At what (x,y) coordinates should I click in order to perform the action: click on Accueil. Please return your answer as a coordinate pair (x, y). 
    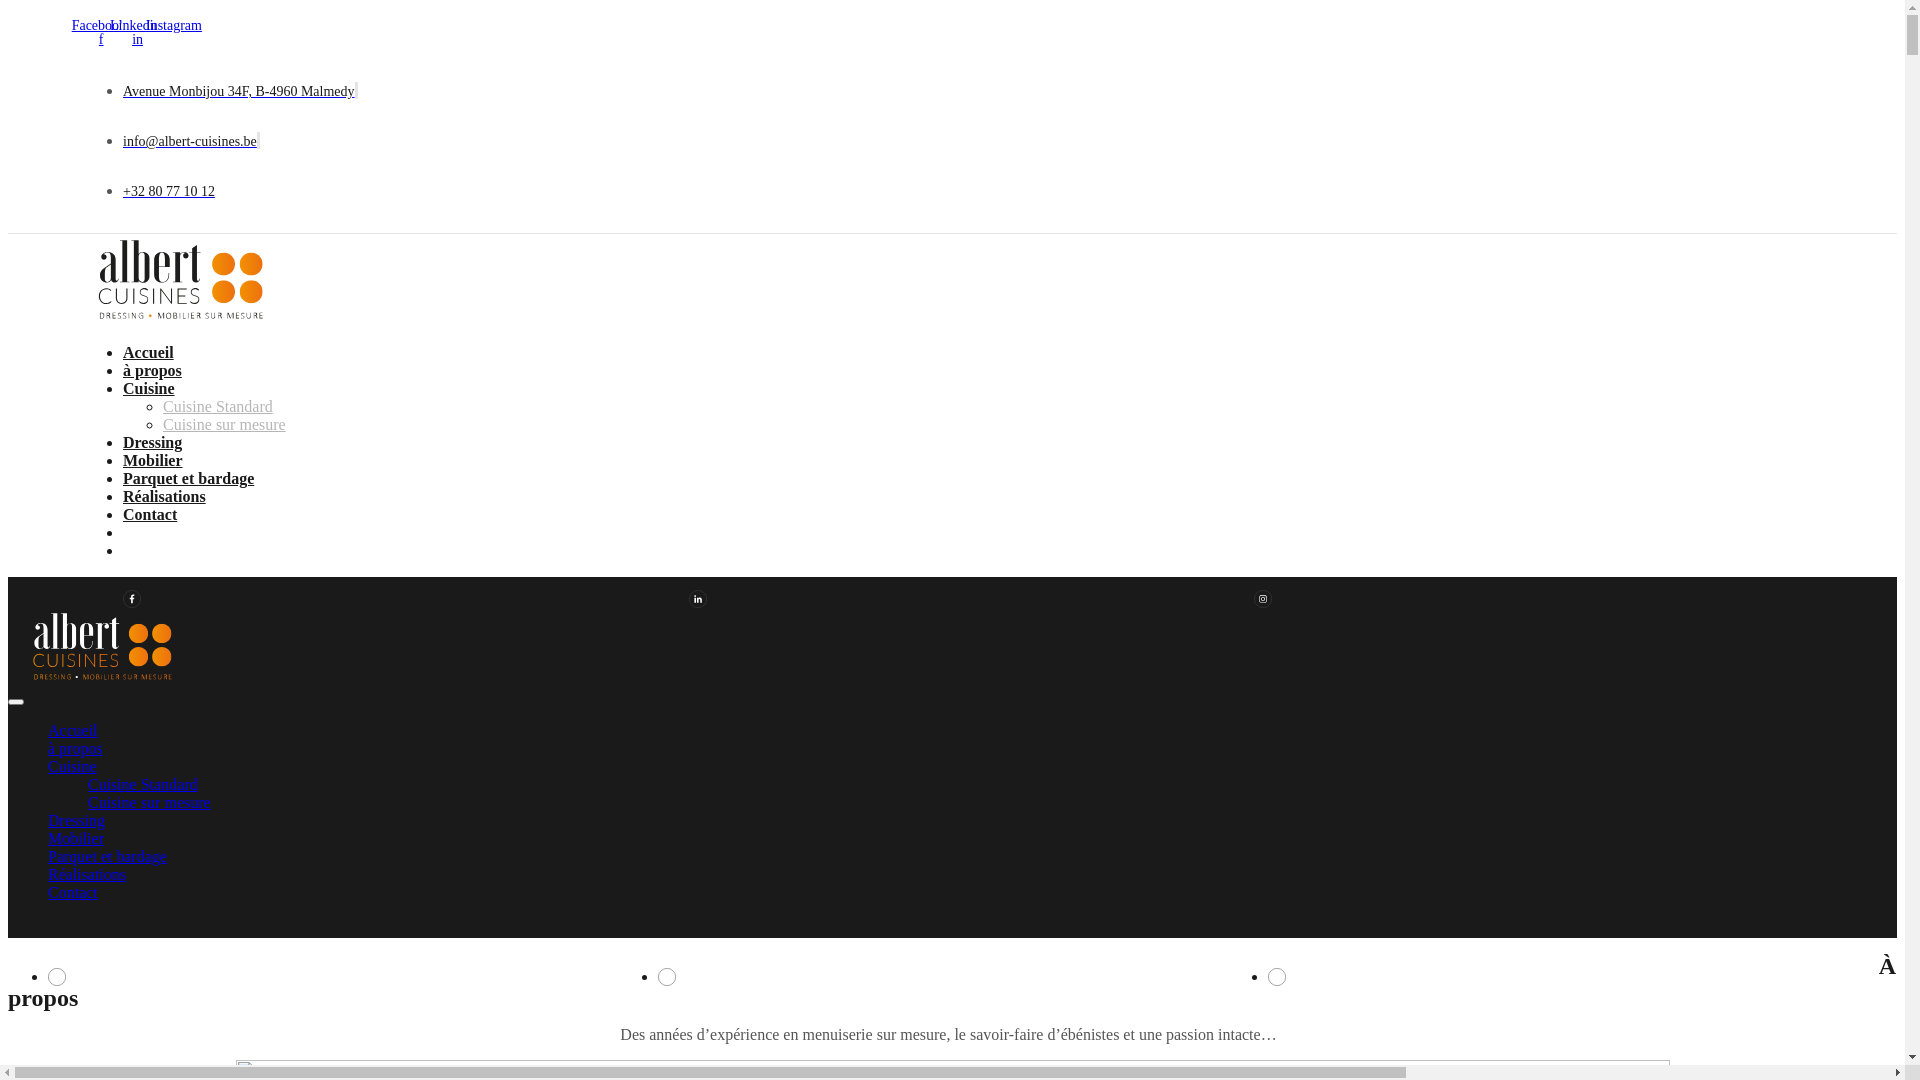
    Looking at the image, I should click on (148, 352).